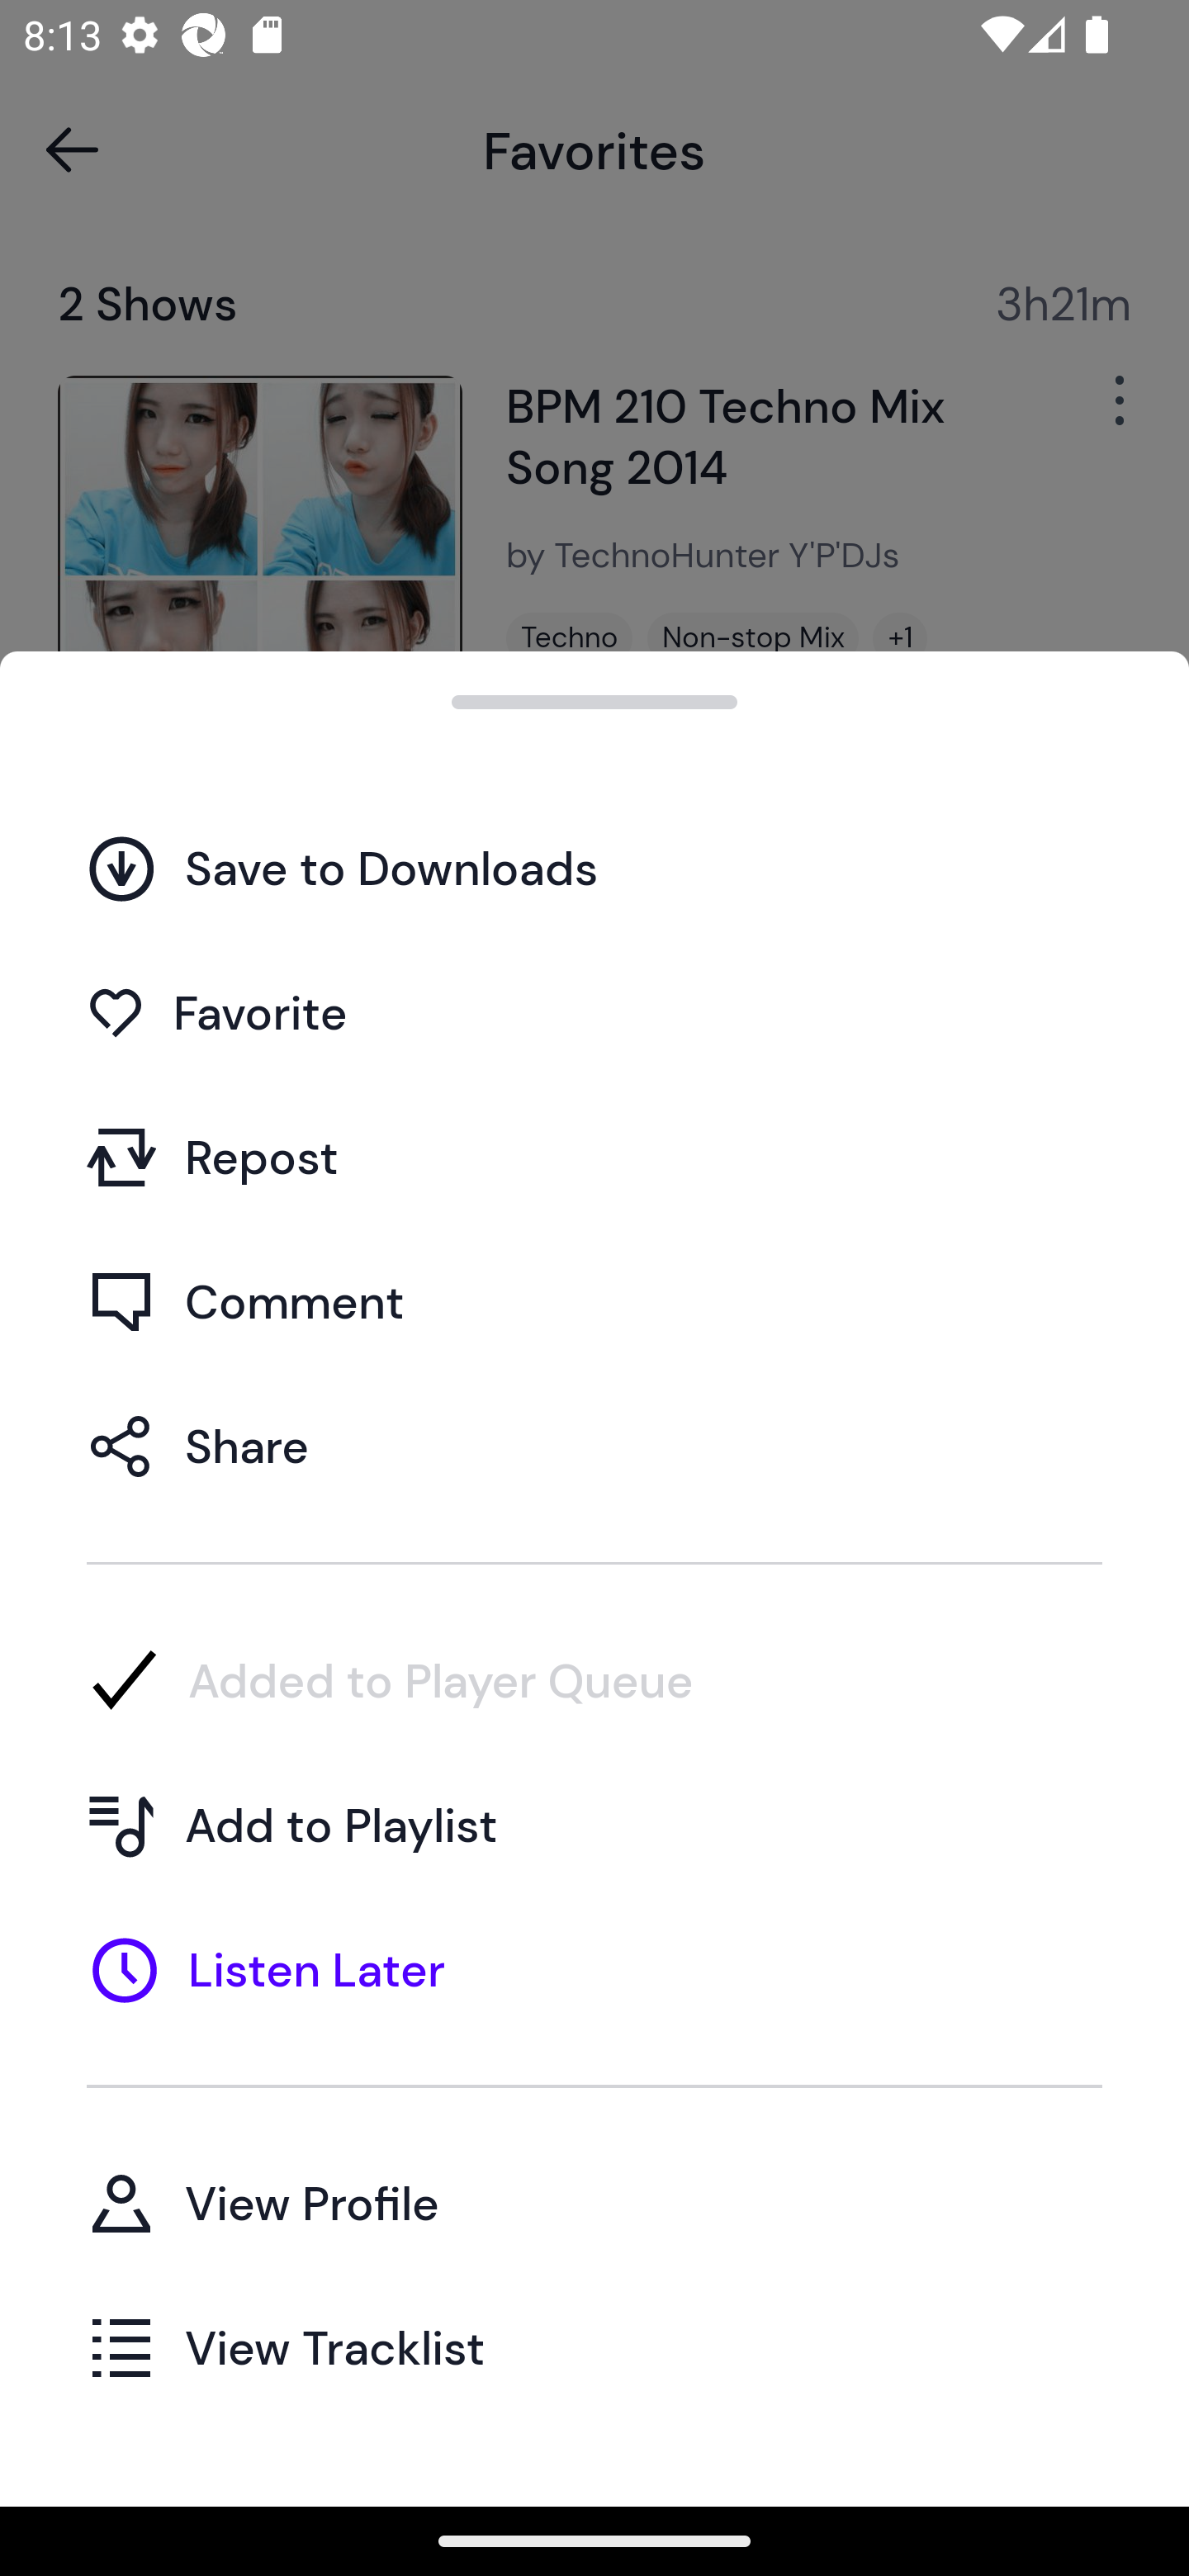  Describe the element at coordinates (594, 1825) in the screenshot. I see `Add to Playlist` at that location.